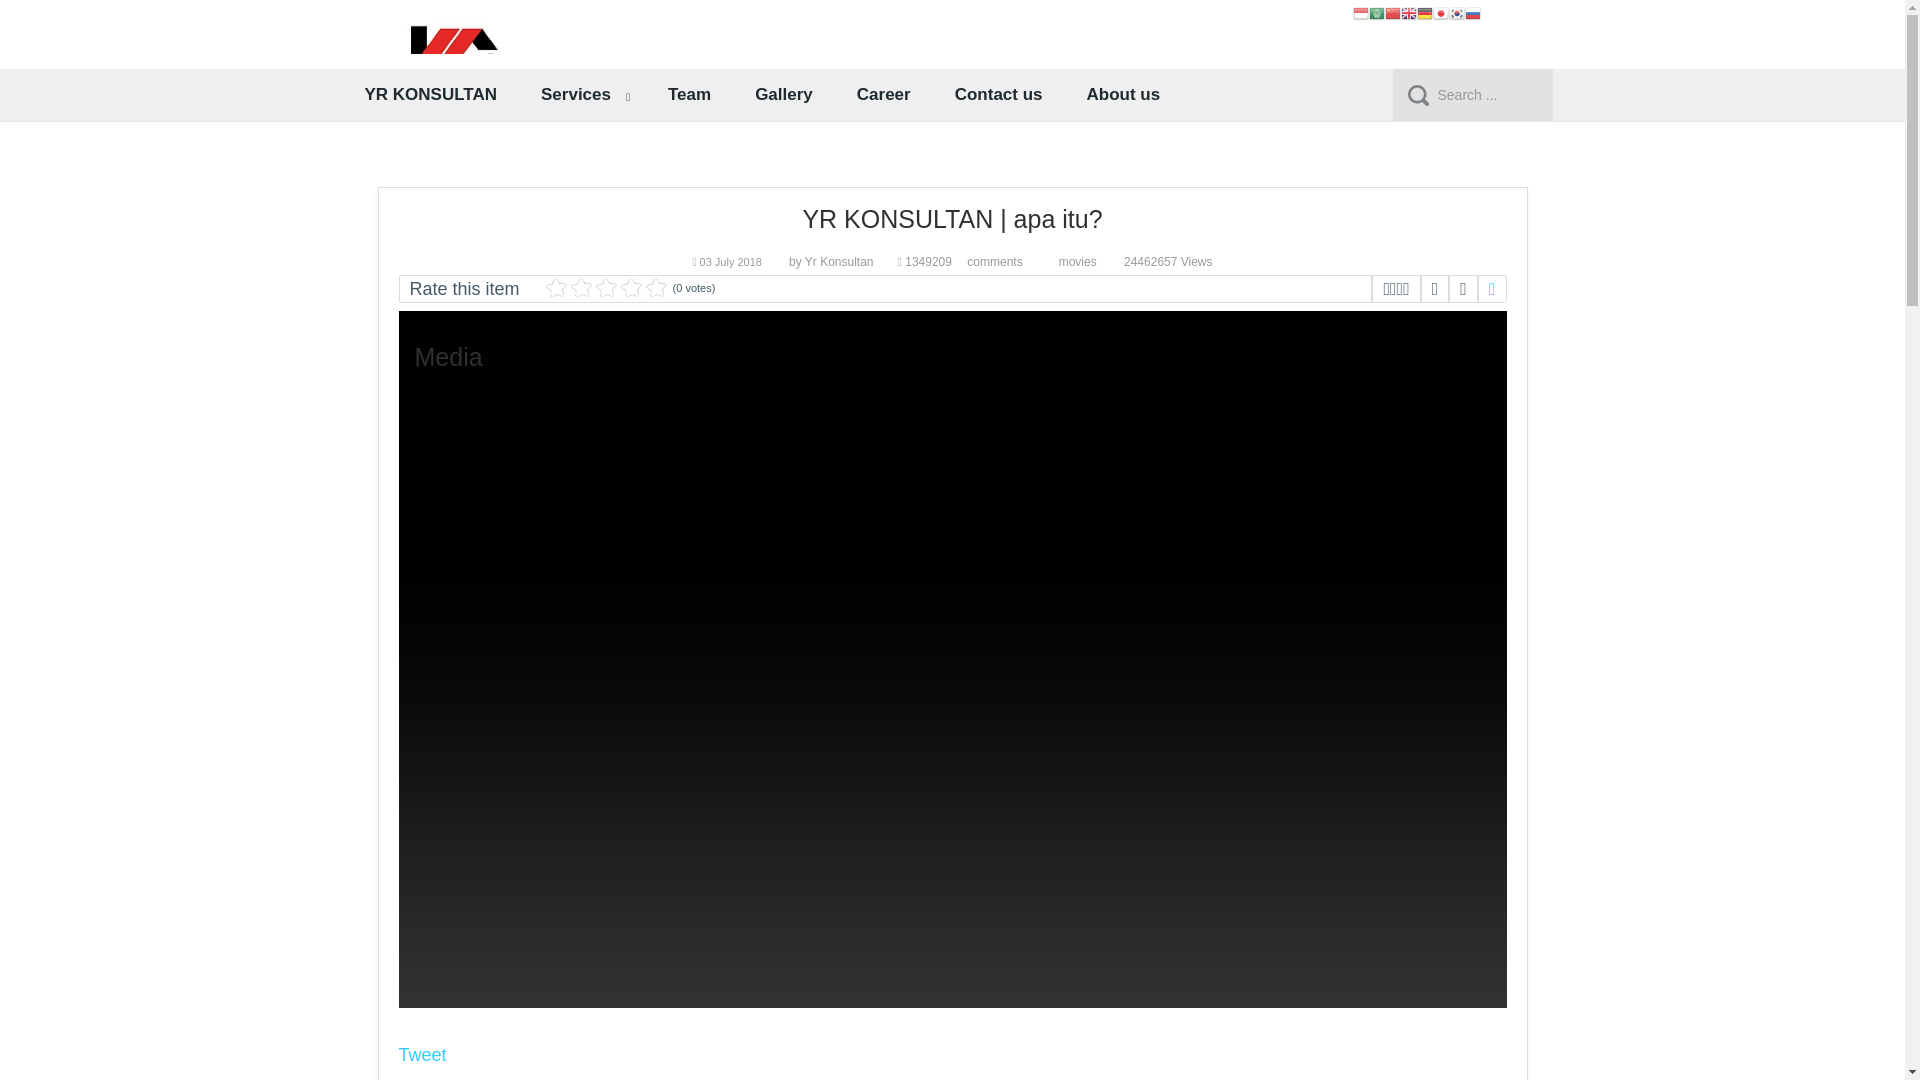 The image size is (1920, 1080). What do you see at coordinates (430, 94) in the screenshot?
I see `YR KONSULTAN` at bounding box center [430, 94].